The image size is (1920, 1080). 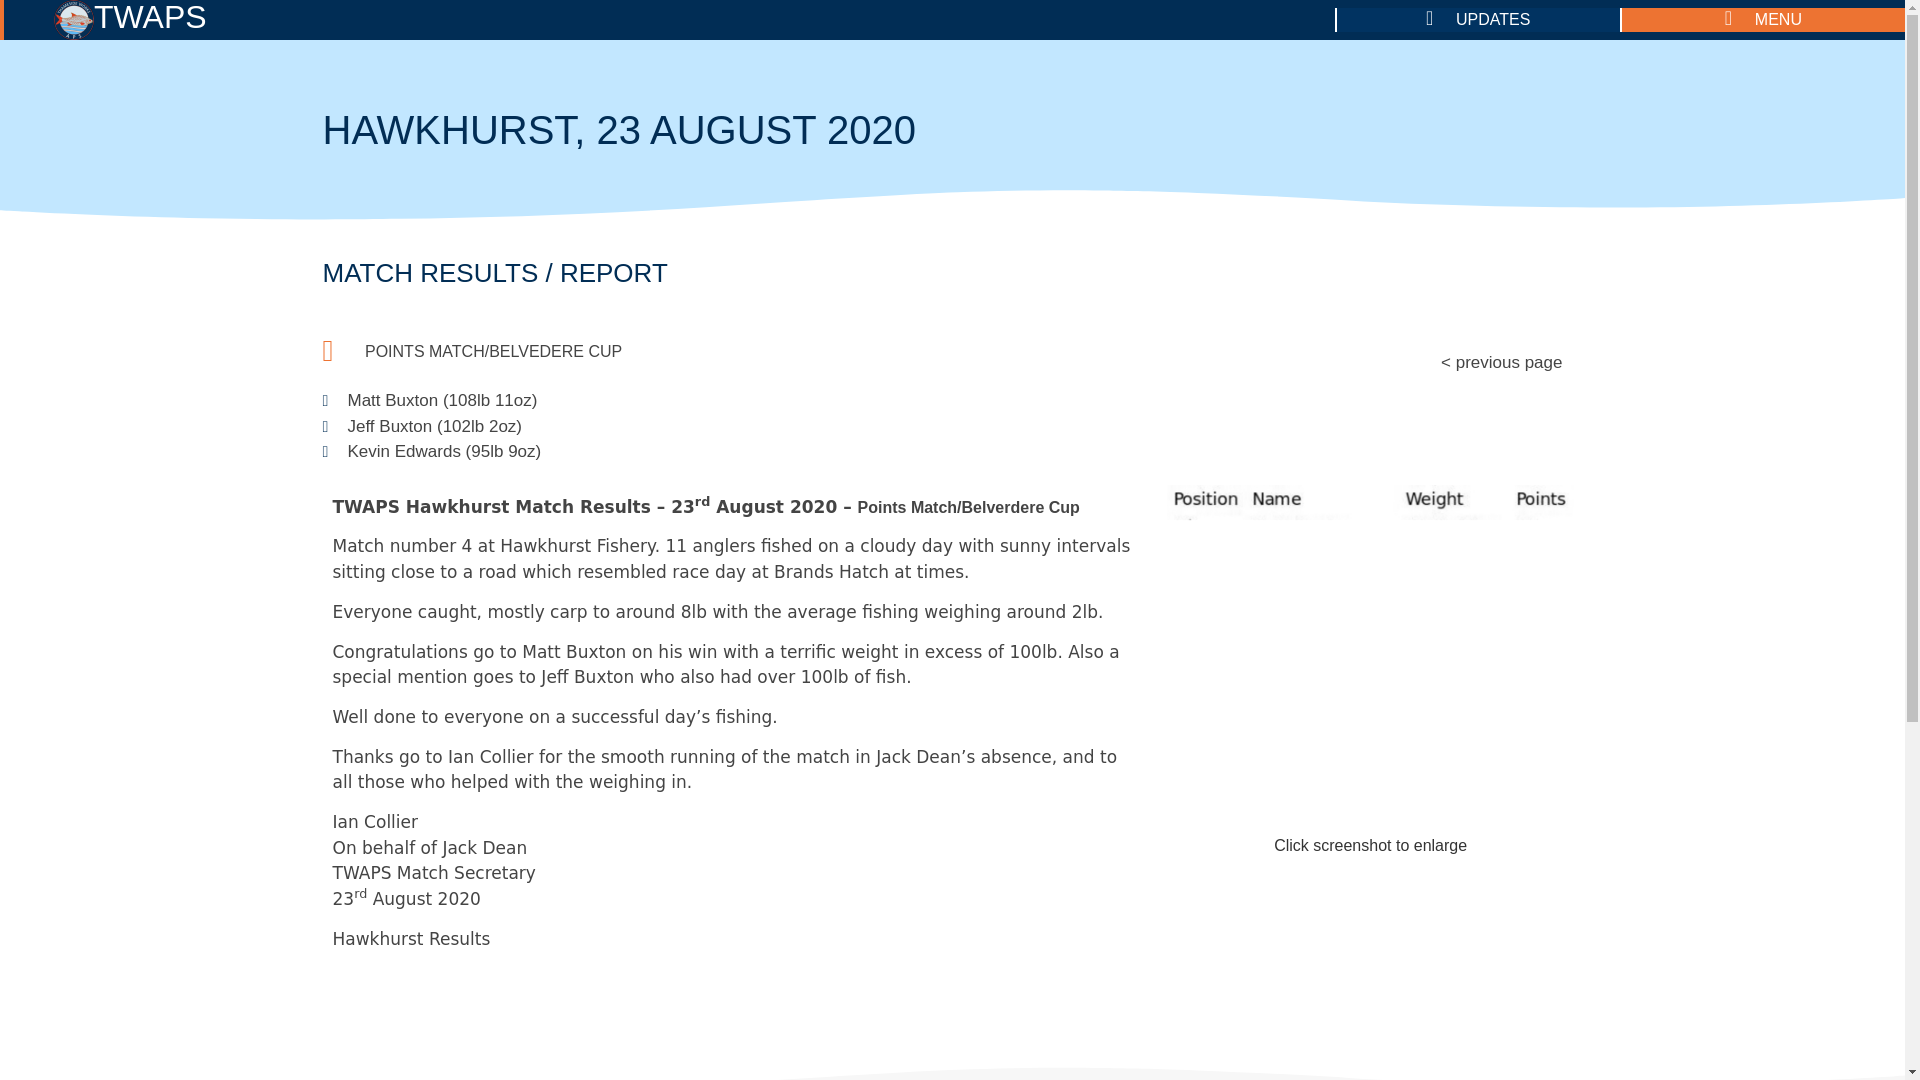 I want to click on UPDATES, so click(x=1478, y=20).